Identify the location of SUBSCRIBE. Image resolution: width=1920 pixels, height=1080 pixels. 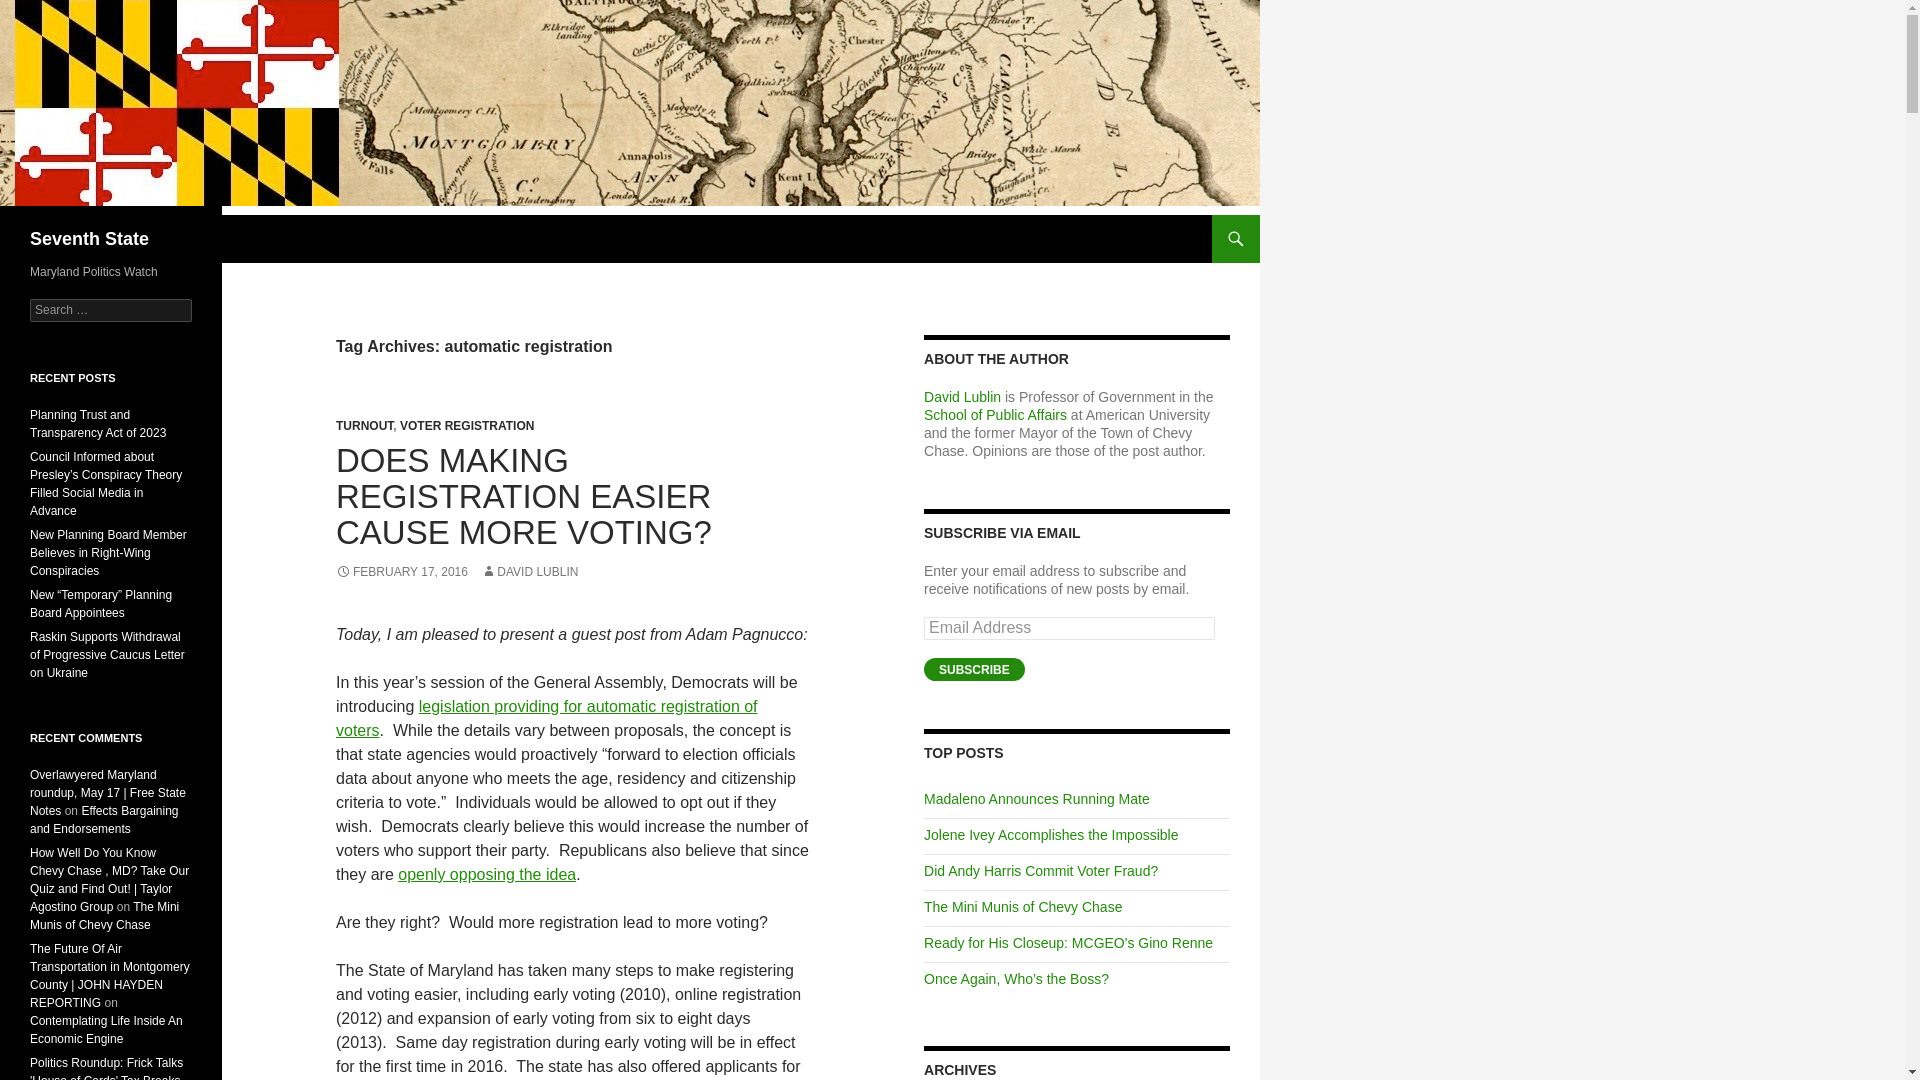
(974, 669).